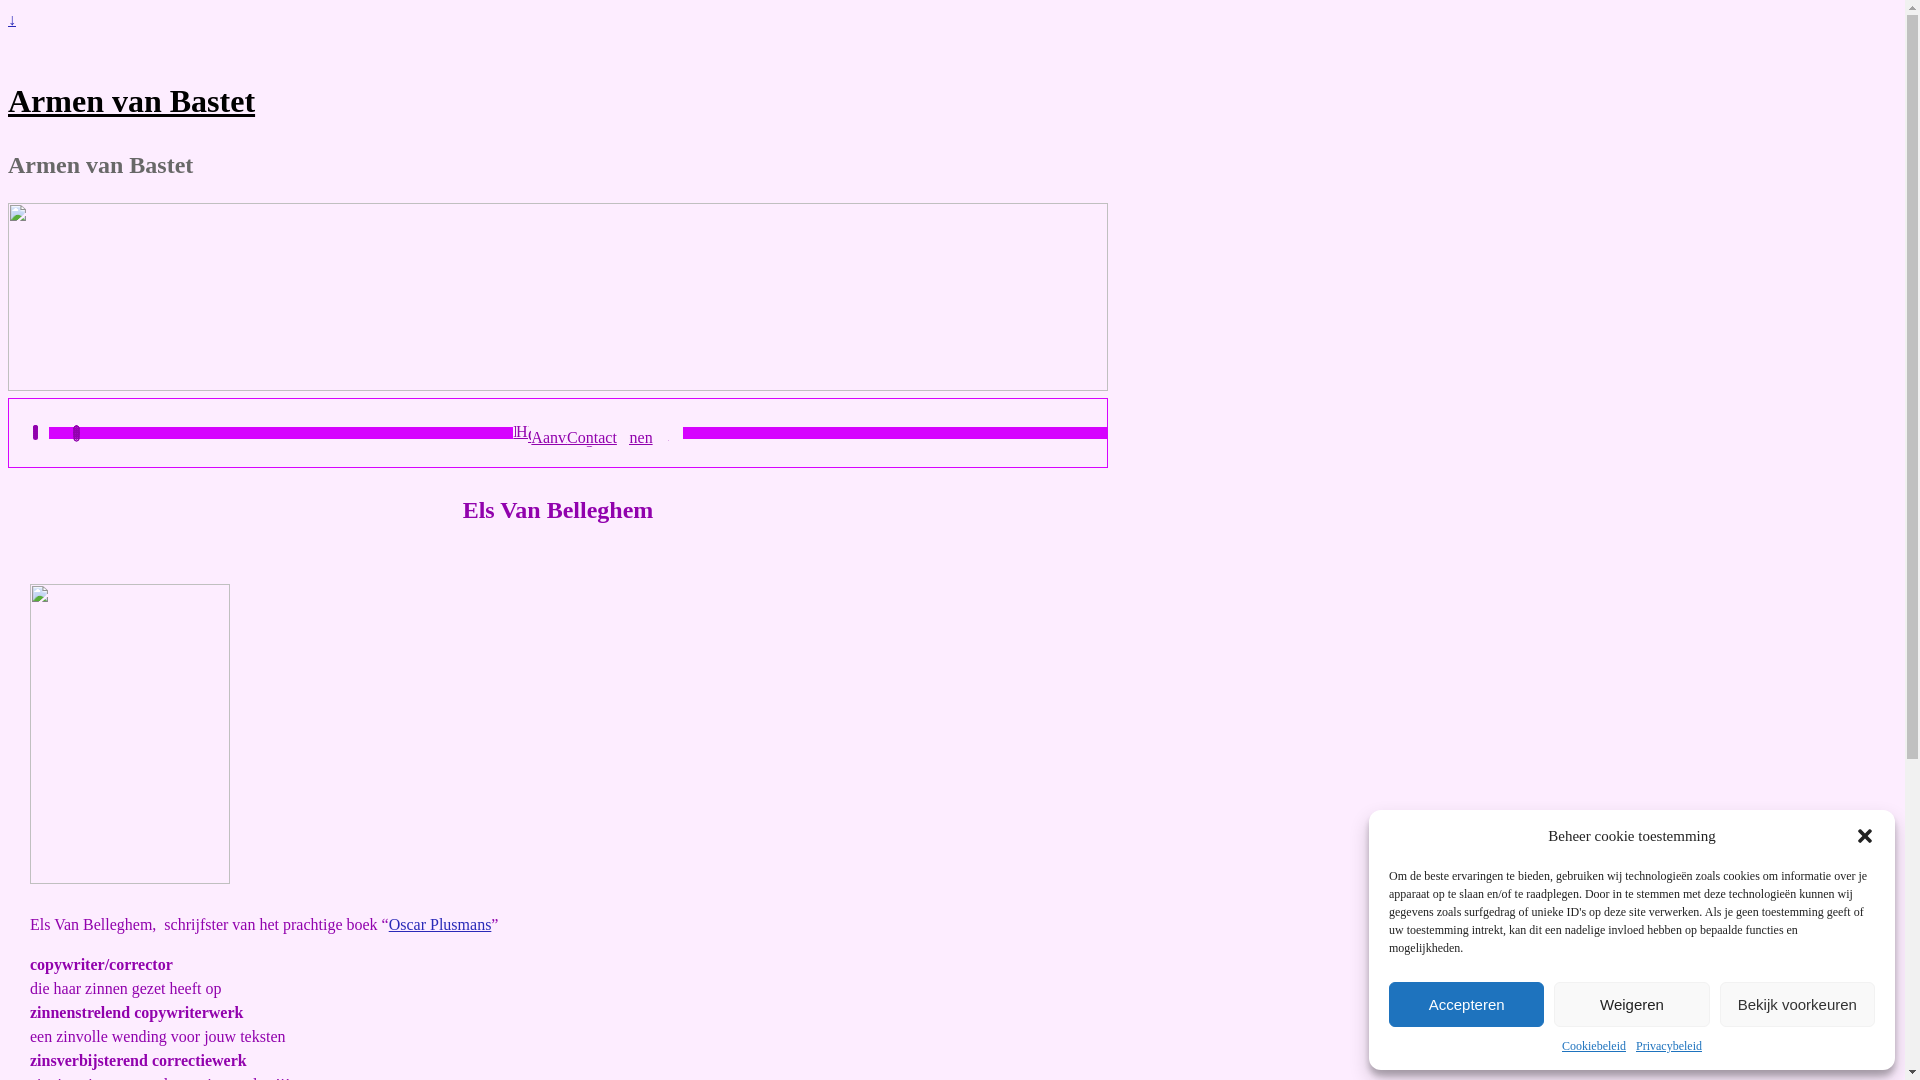 Image resolution: width=1920 pixels, height=1080 pixels. I want to click on Oost-Vlaanderen, so click(598, 428).